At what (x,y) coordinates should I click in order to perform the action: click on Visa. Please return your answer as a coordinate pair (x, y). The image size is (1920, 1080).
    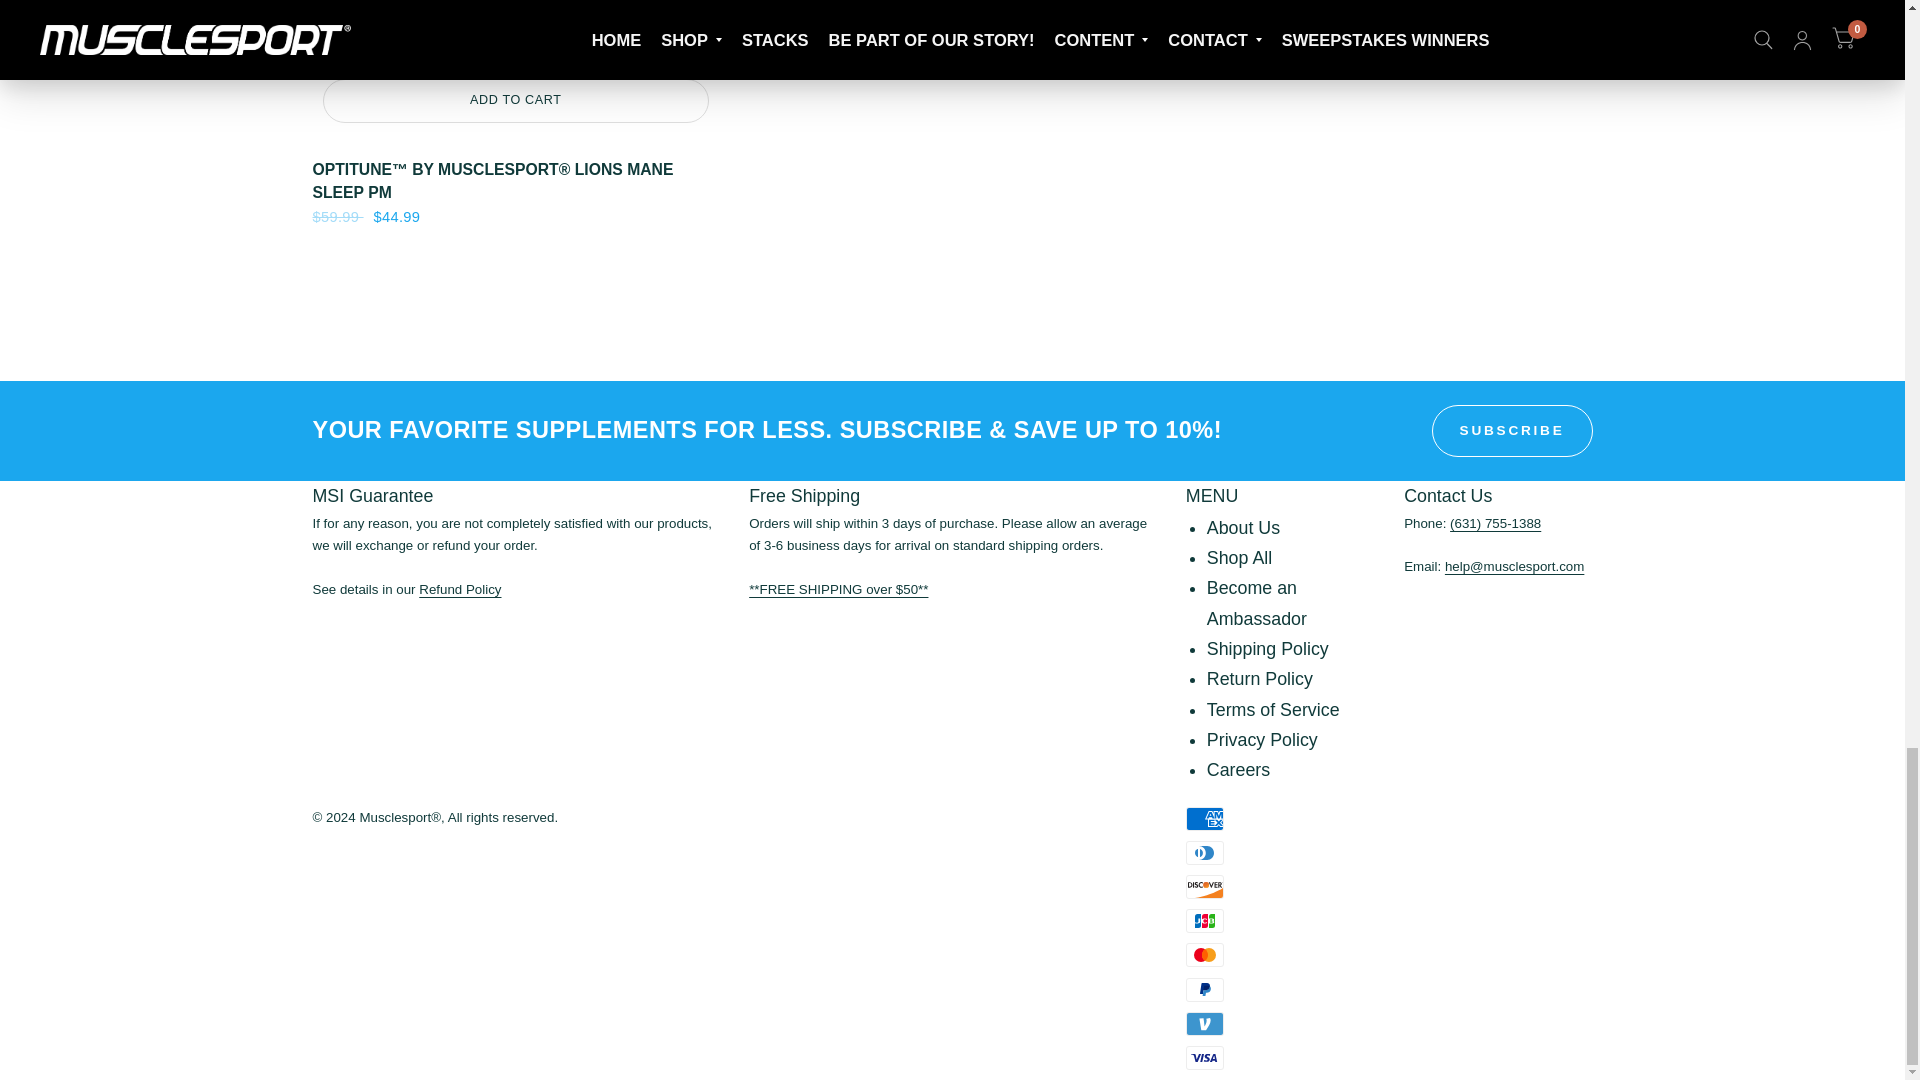
    Looking at the image, I should click on (1205, 1058).